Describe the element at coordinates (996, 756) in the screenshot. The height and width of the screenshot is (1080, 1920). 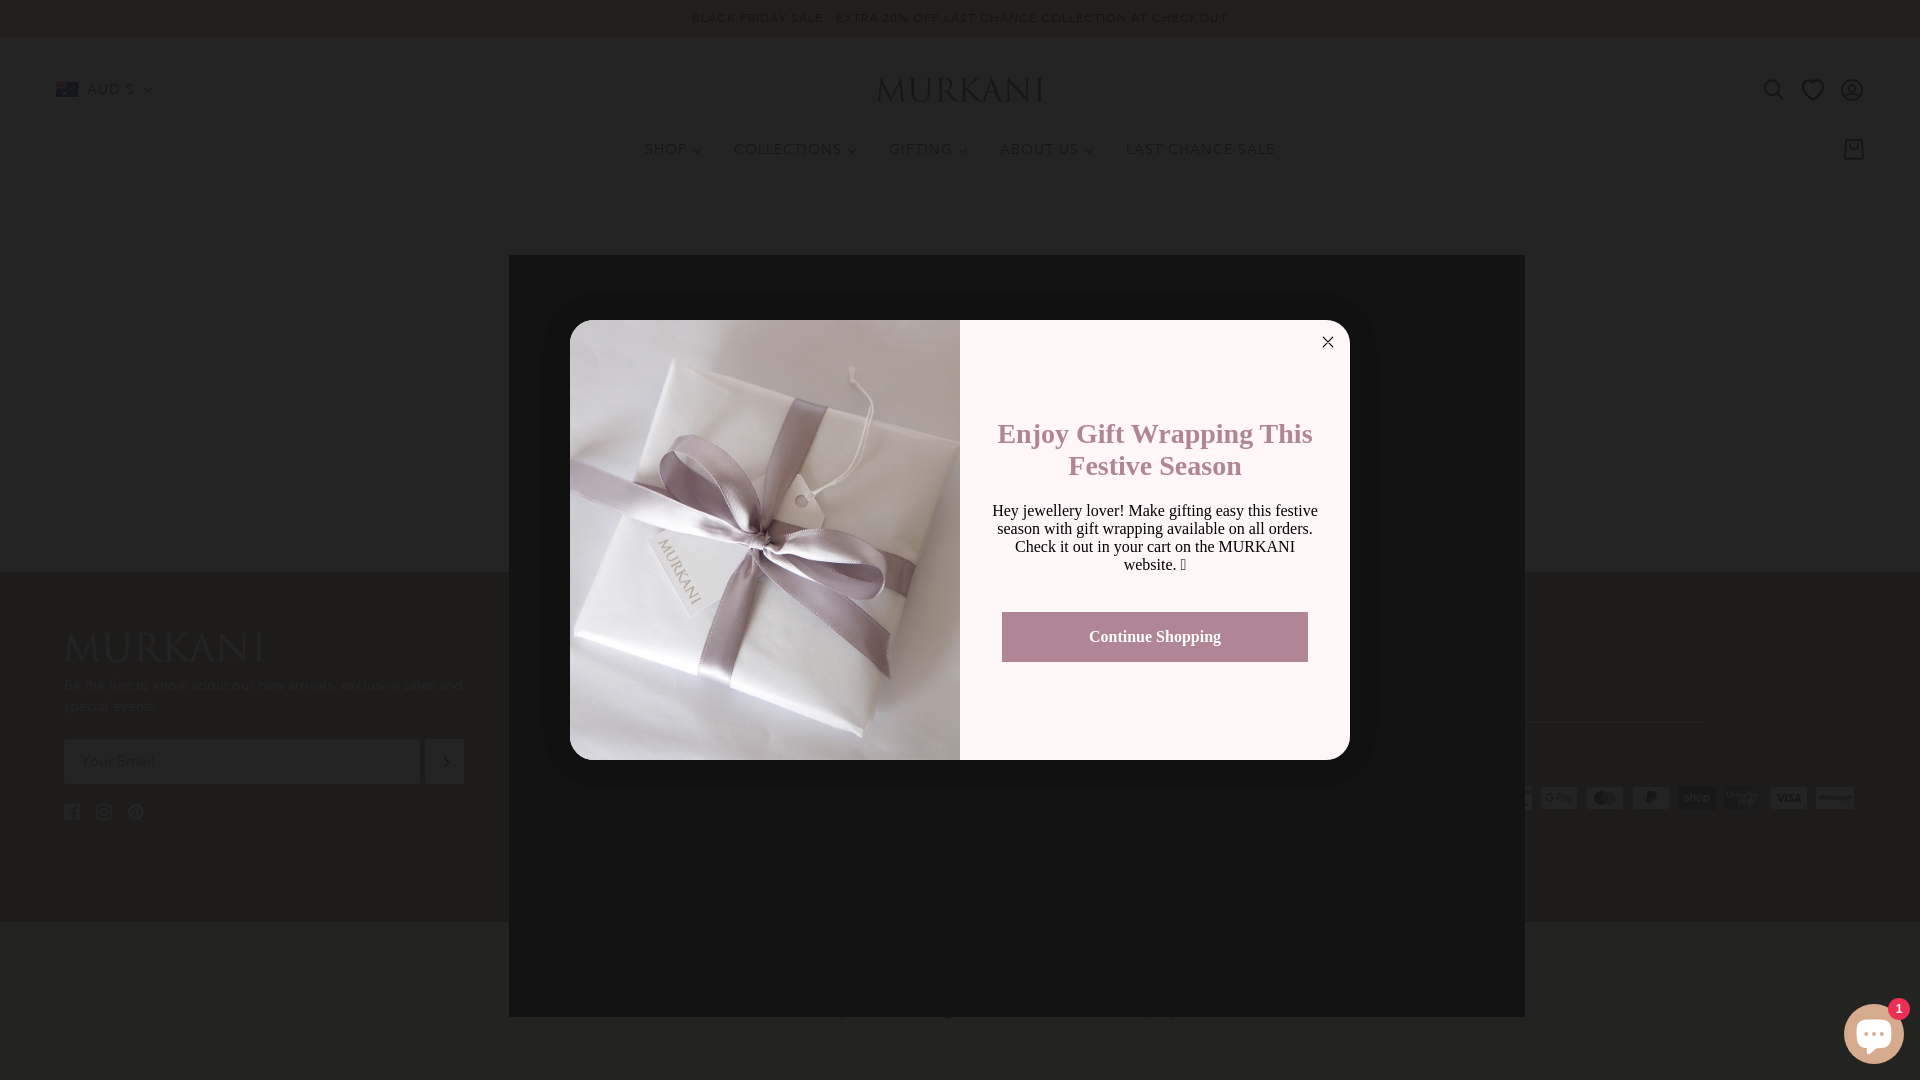
I see `FAQ's` at that location.